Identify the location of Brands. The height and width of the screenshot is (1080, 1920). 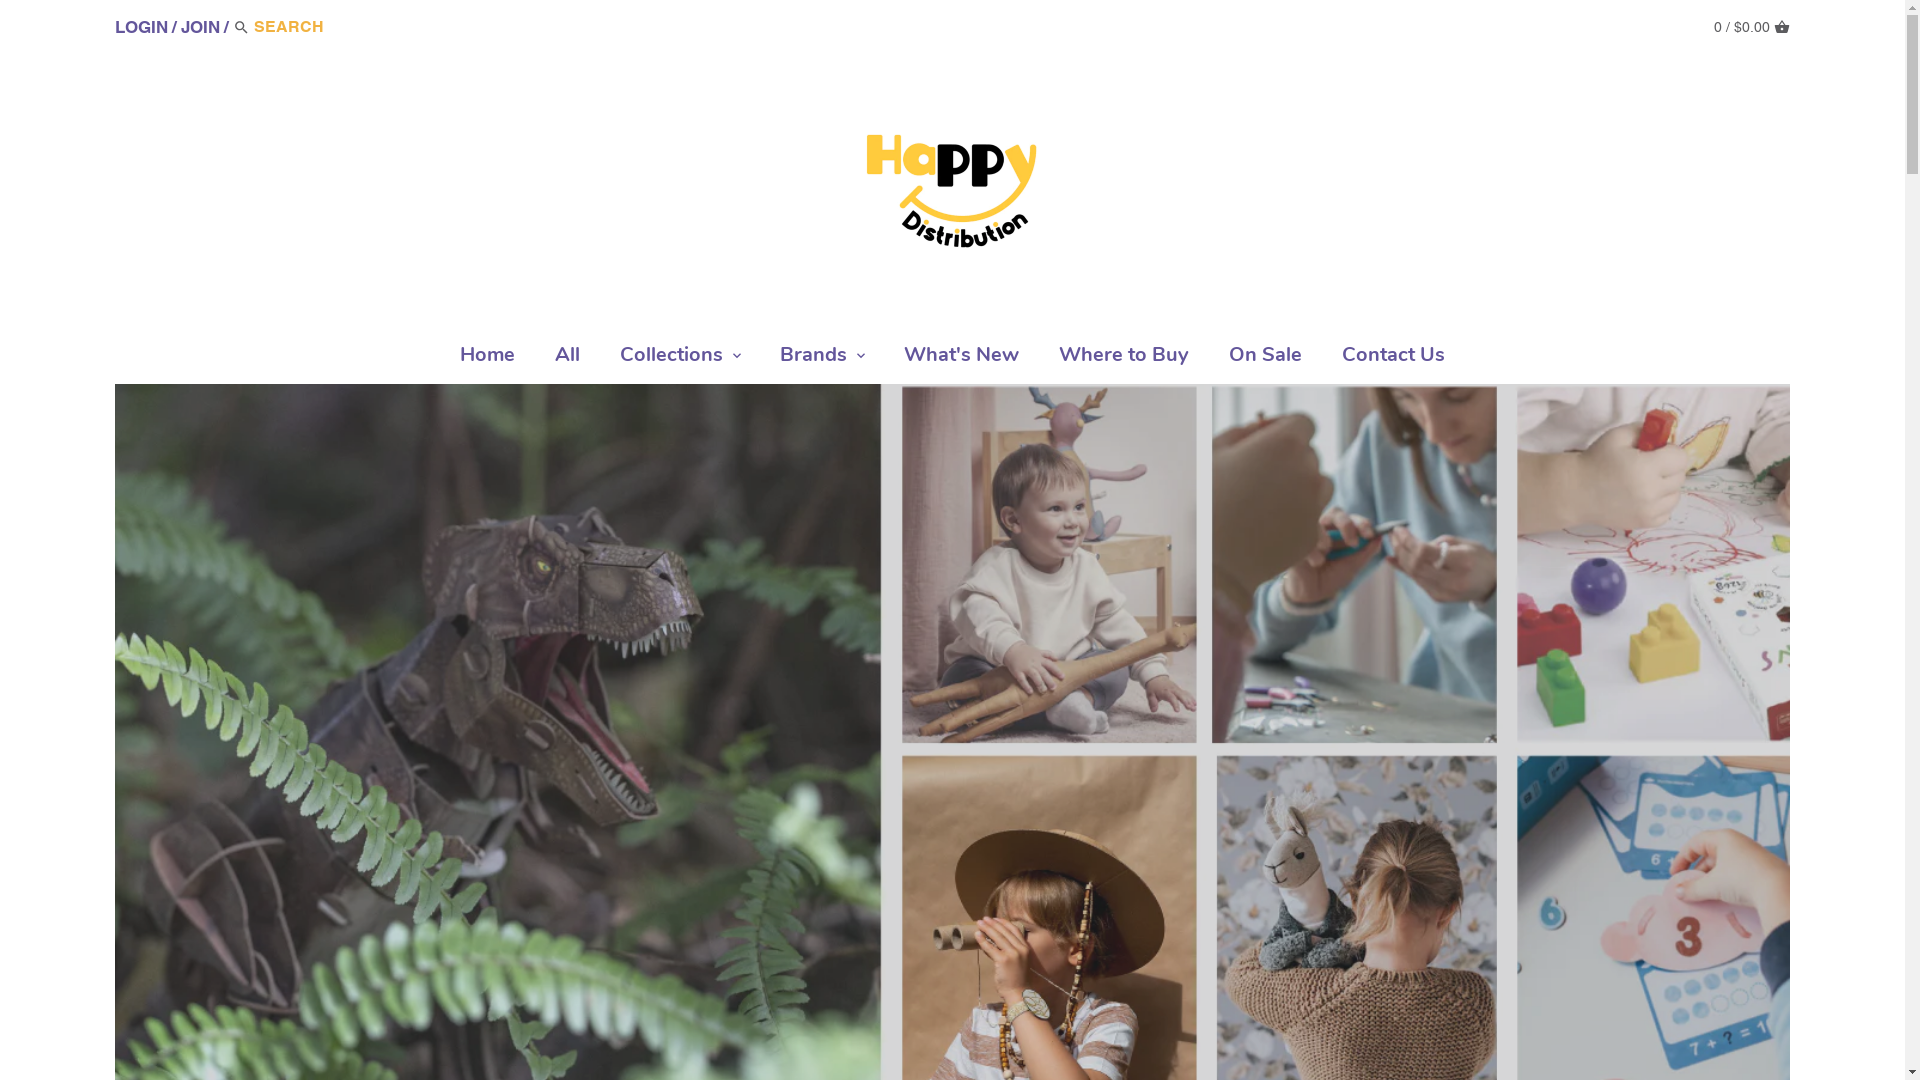
(814, 359).